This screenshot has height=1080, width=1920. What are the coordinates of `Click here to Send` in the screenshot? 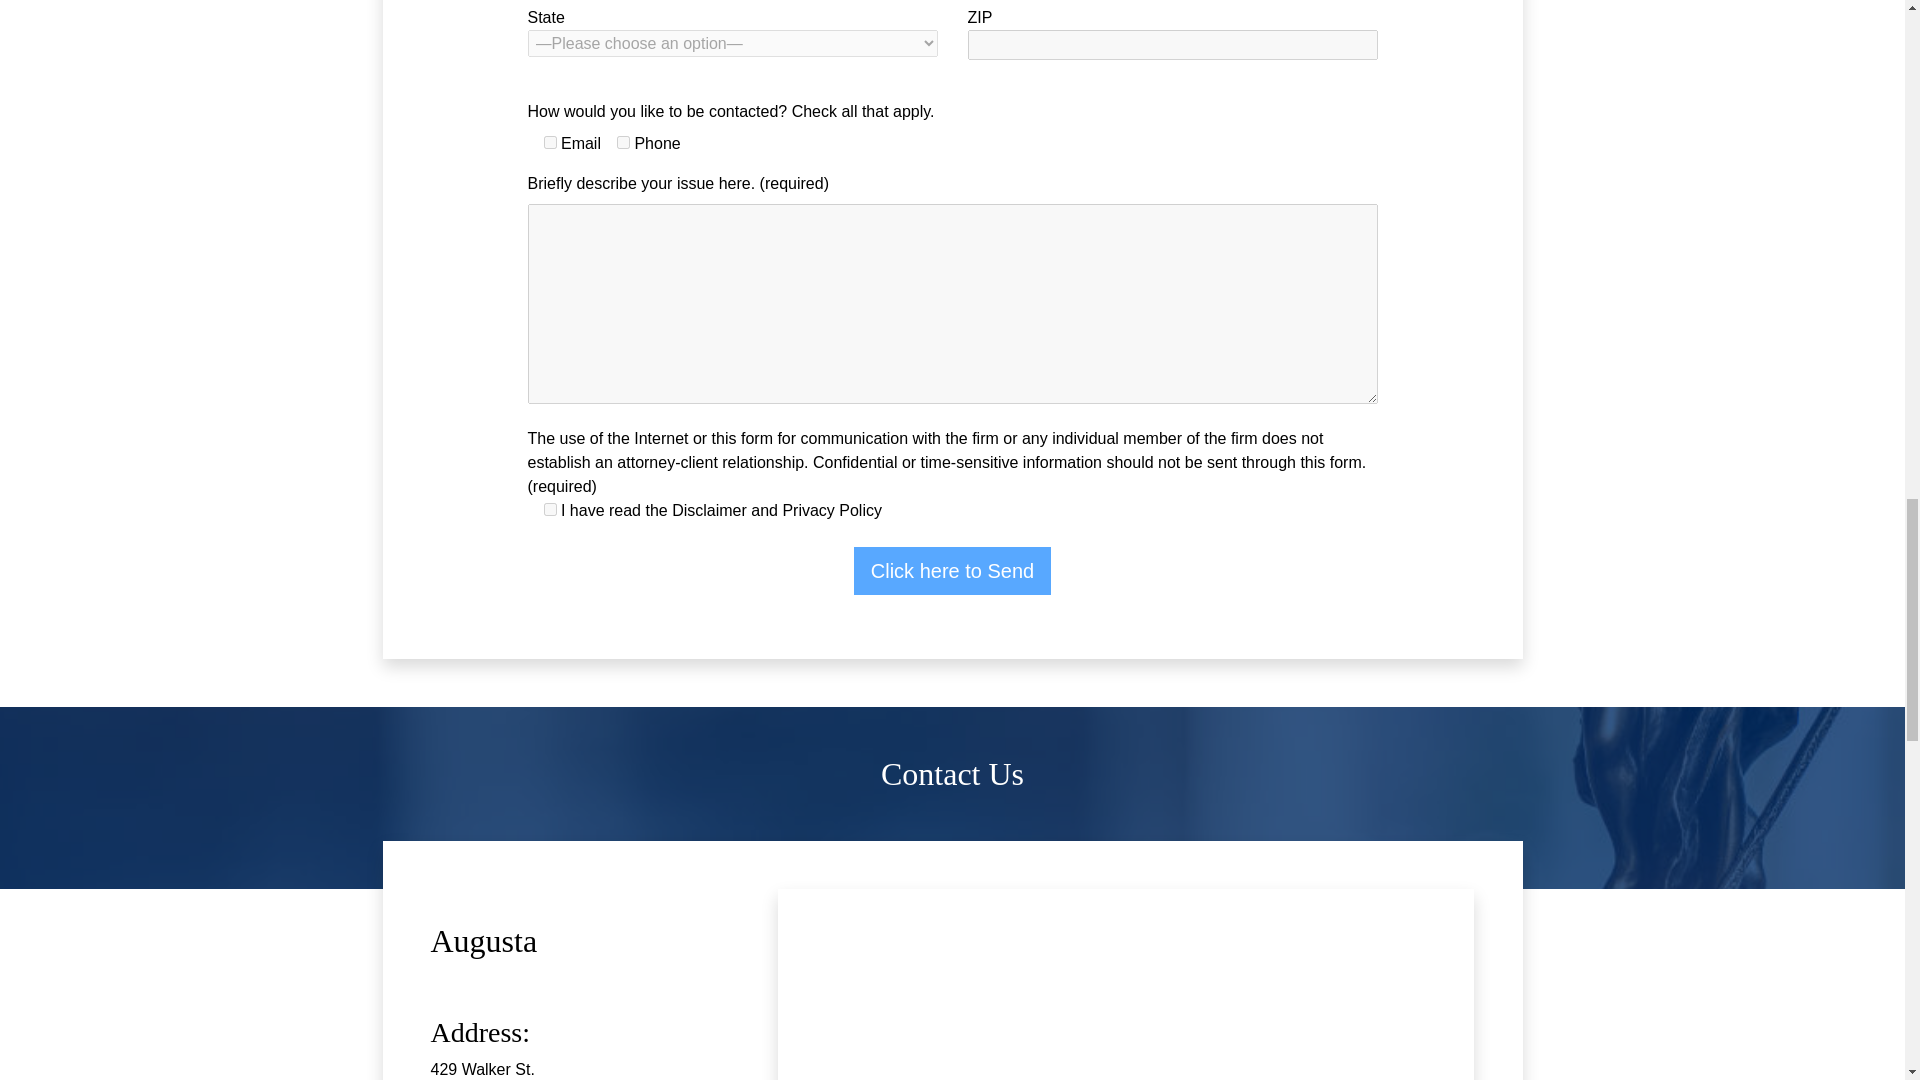 It's located at (952, 570).